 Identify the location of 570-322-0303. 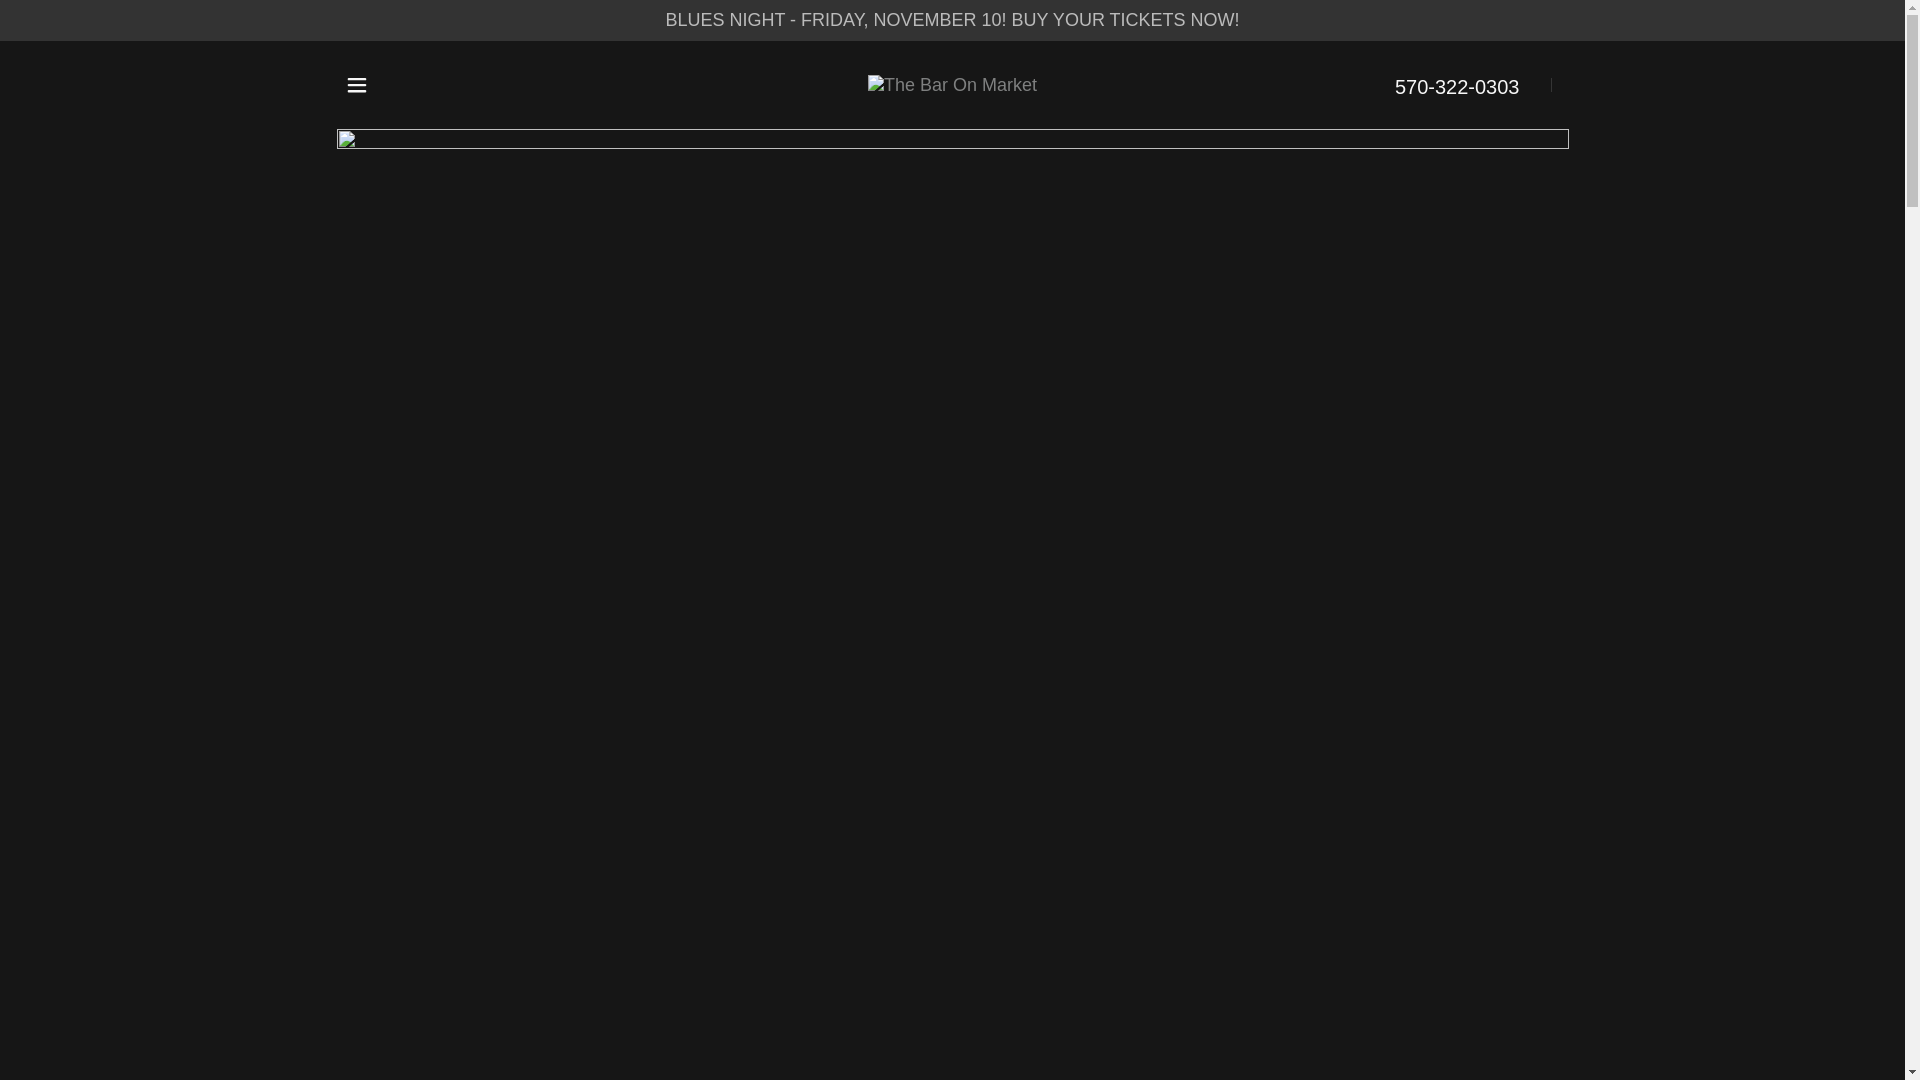
(1458, 87).